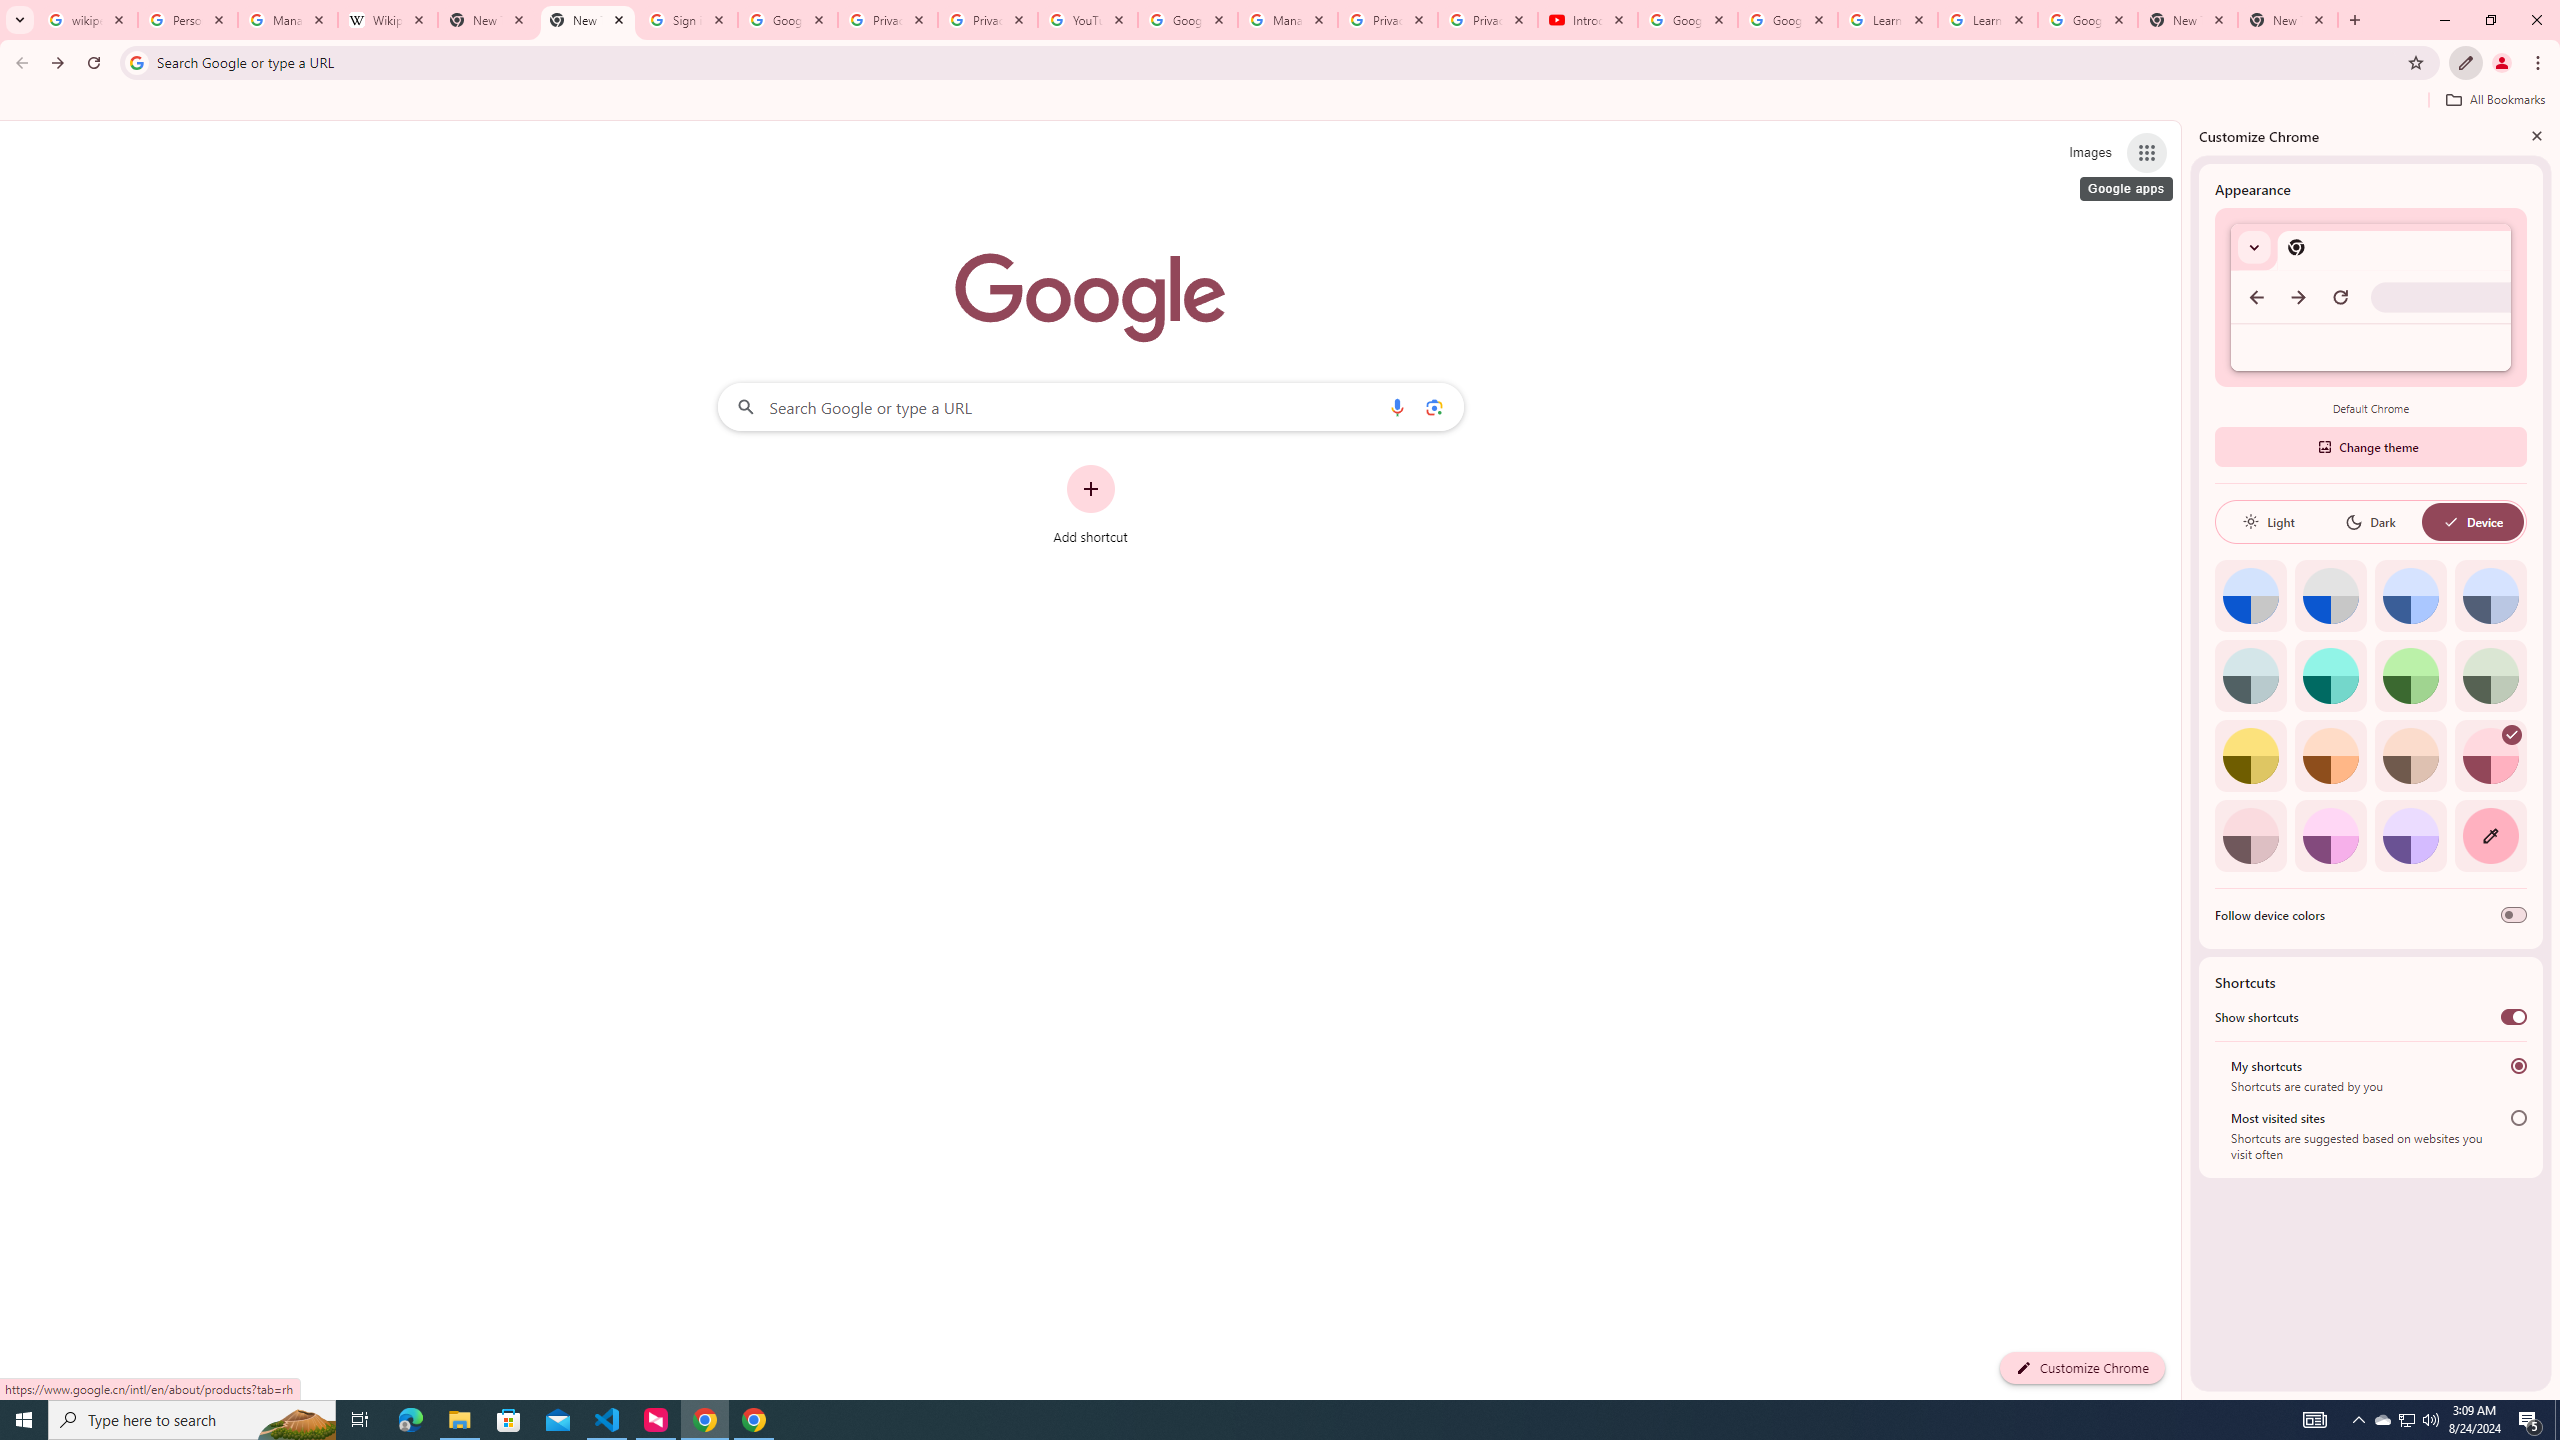 This screenshot has width=2560, height=1440. I want to click on Search Google or type a URL, so click(1090, 406).